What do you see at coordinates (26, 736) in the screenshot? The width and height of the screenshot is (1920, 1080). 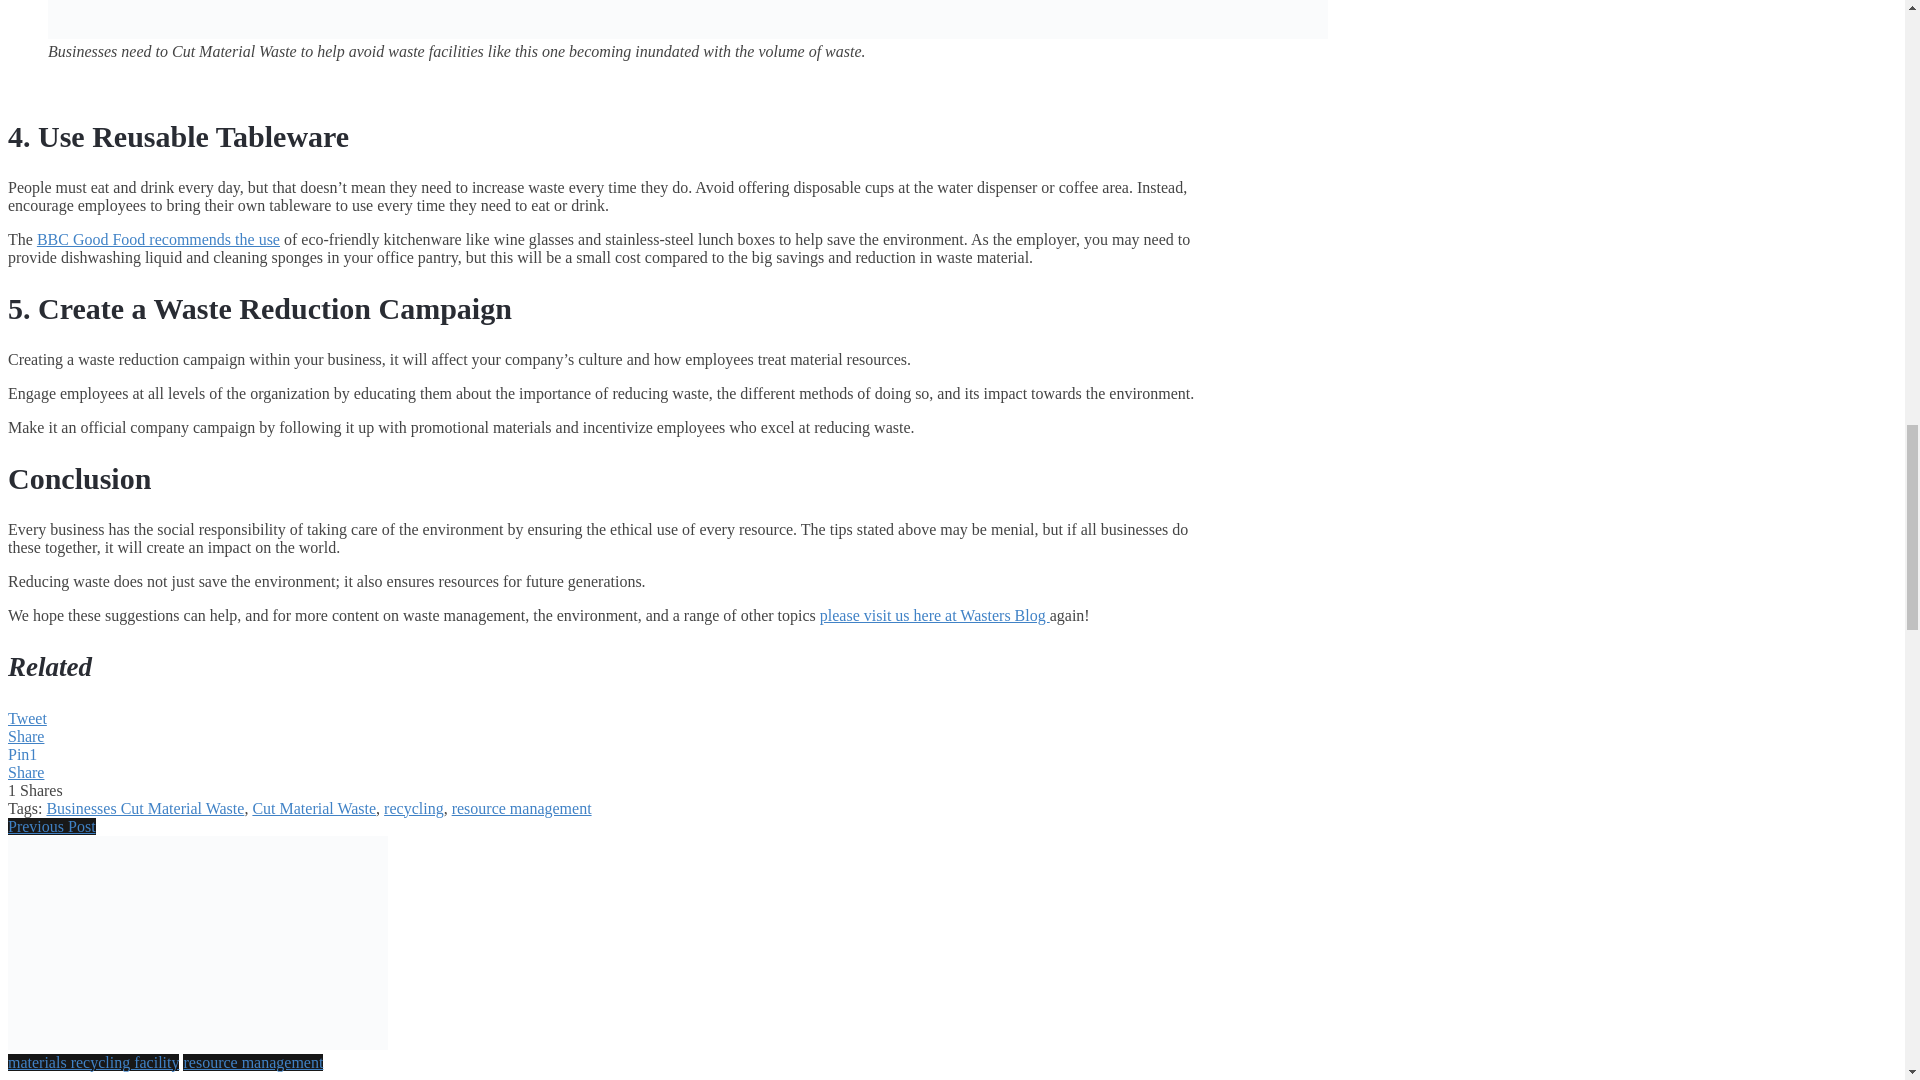 I see `Share` at bounding box center [26, 736].